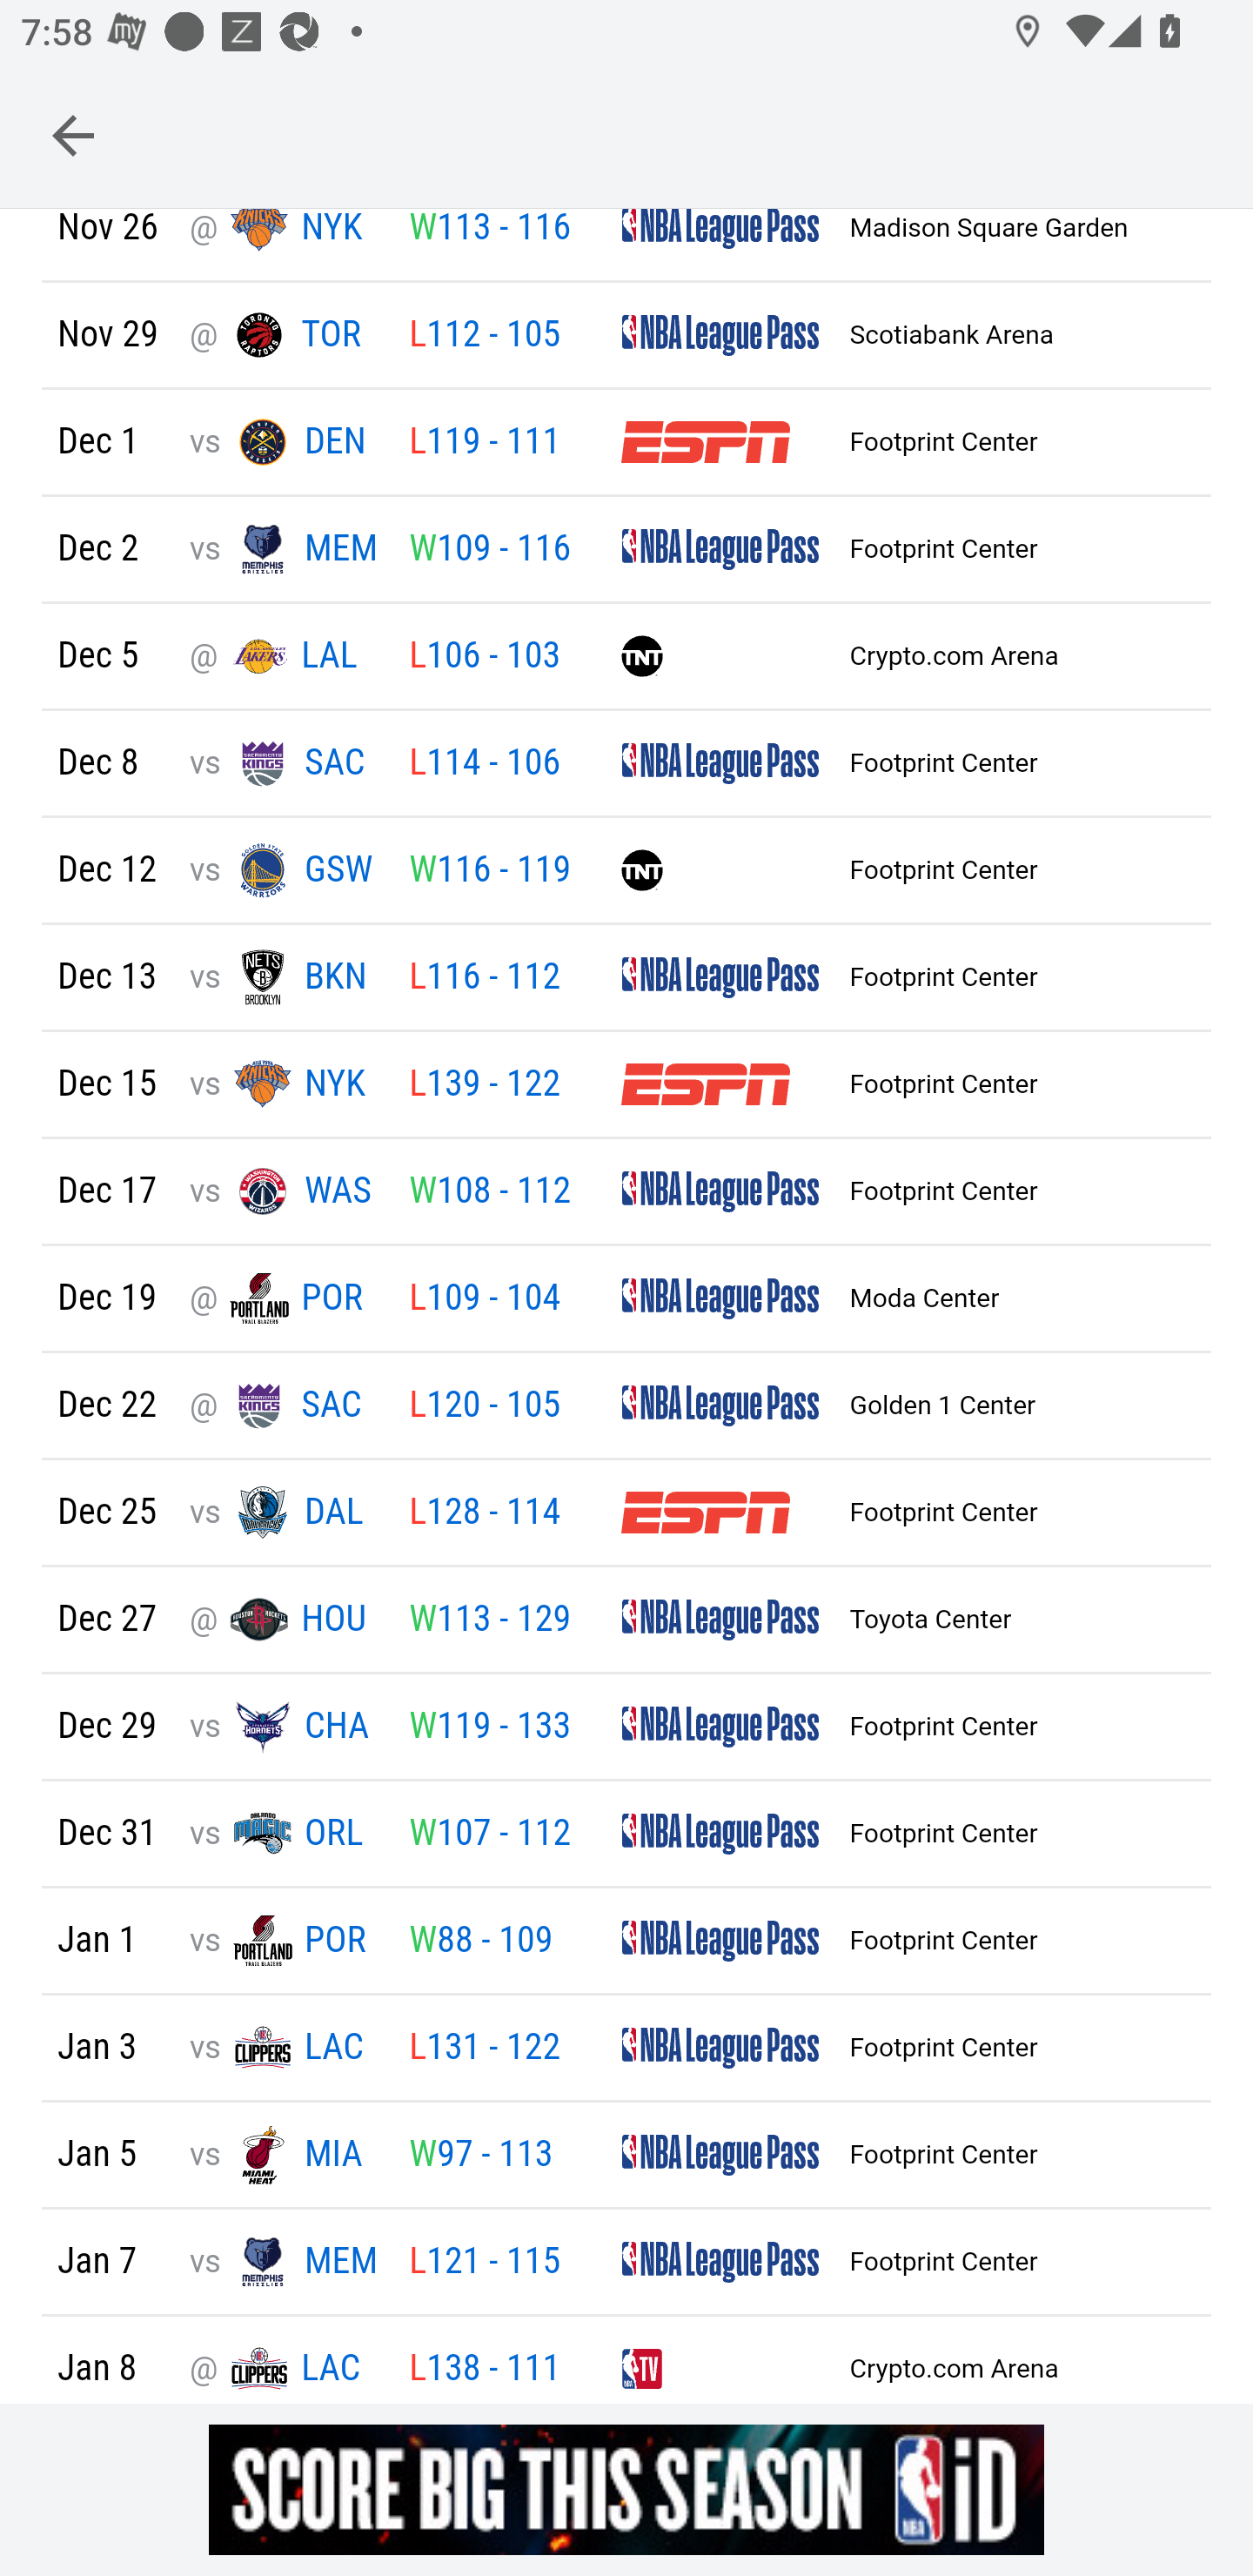 This screenshot has width=1253, height=2576. Describe the element at coordinates (480, 1943) in the screenshot. I see `W88 - 109 W 88 - 109` at that location.